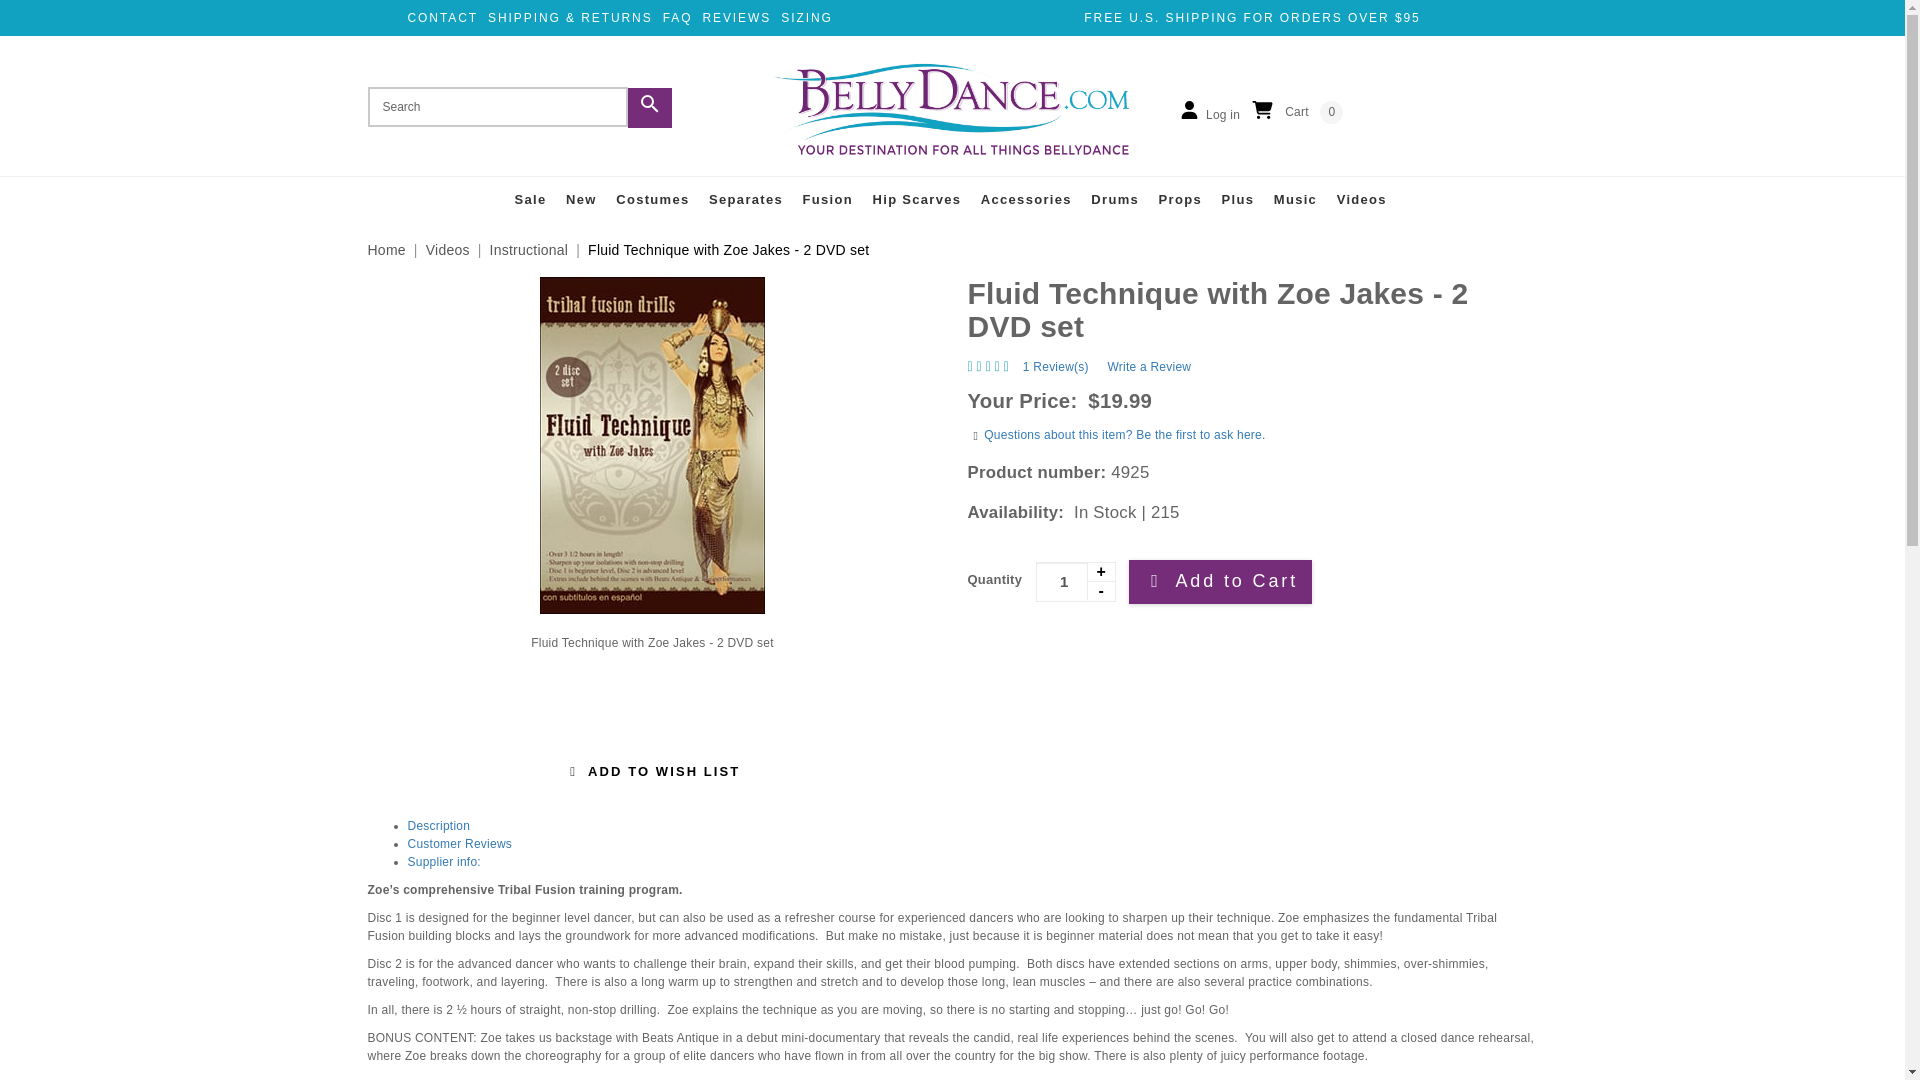 This screenshot has width=1920, height=1080. What do you see at coordinates (952, 108) in the screenshot?
I see `home` at bounding box center [952, 108].